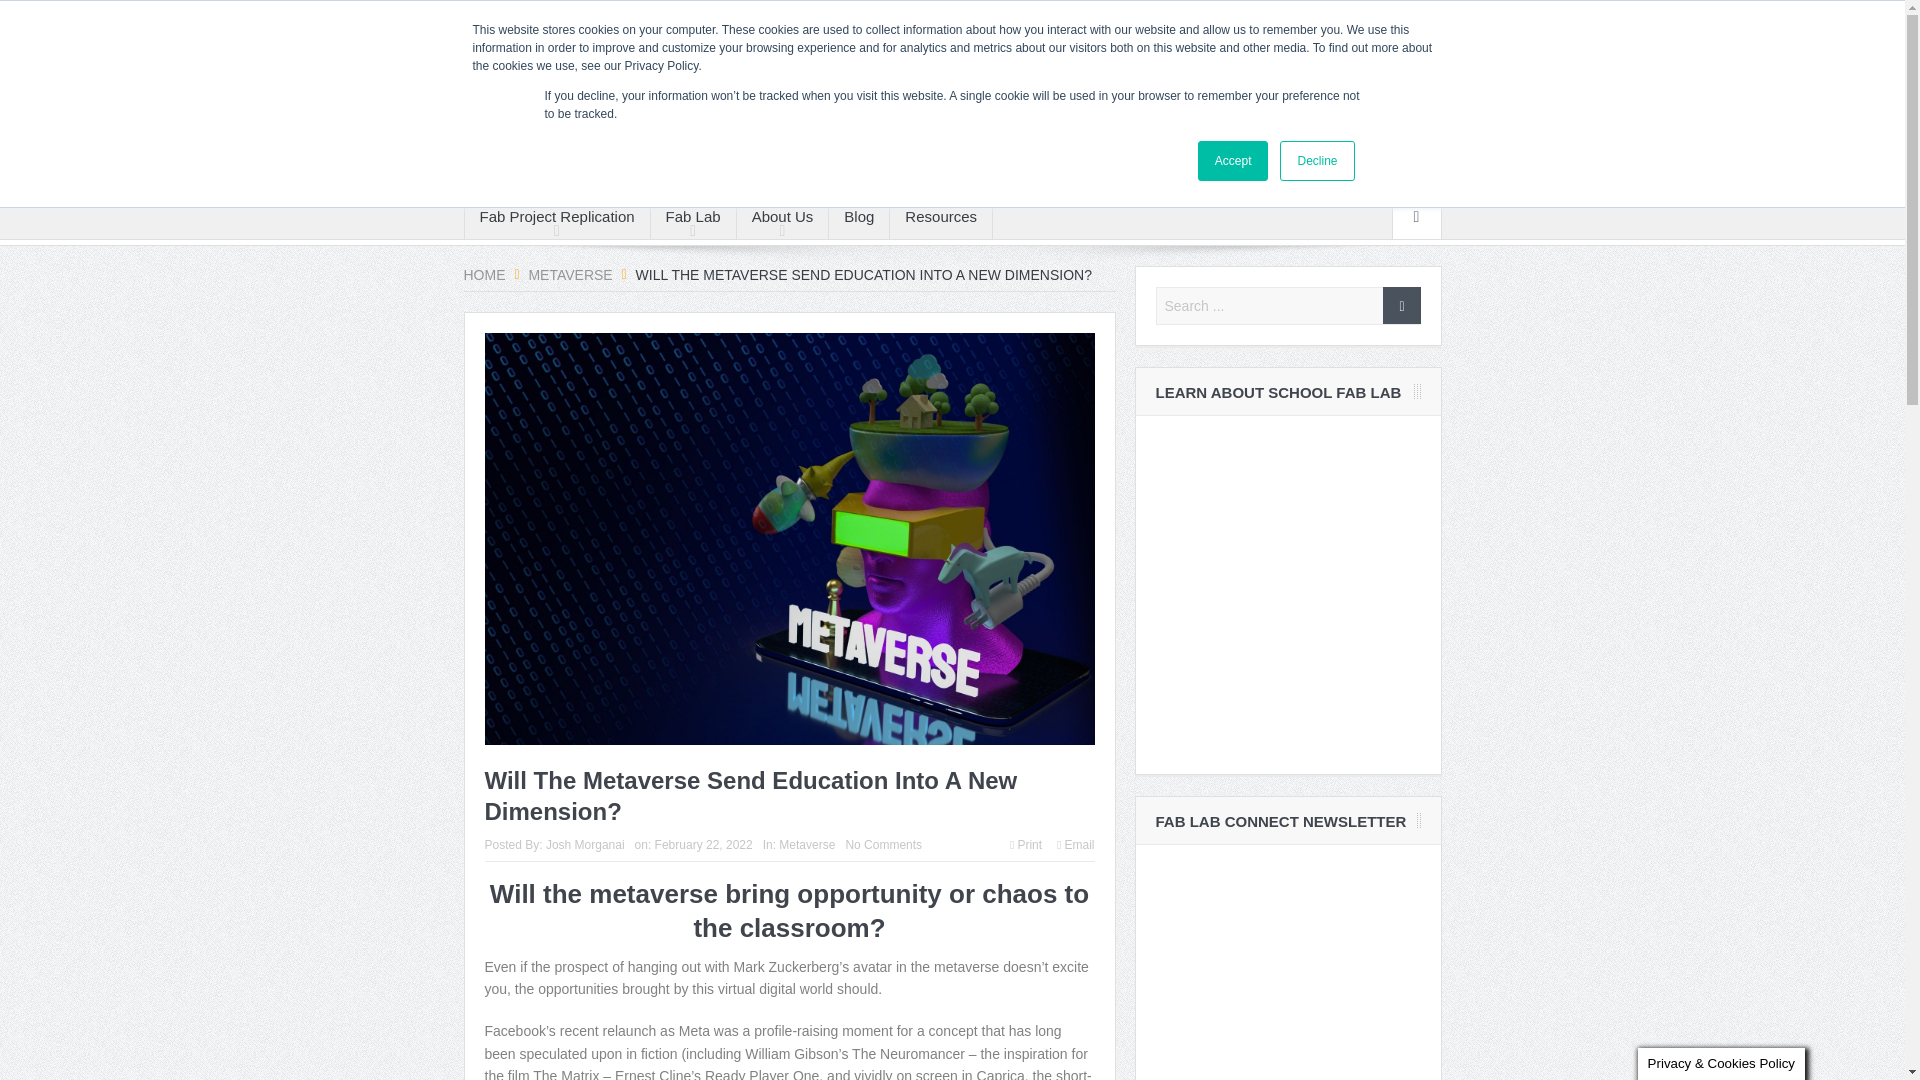  Describe the element at coordinates (1288, 972) in the screenshot. I see `Form 1` at that location.